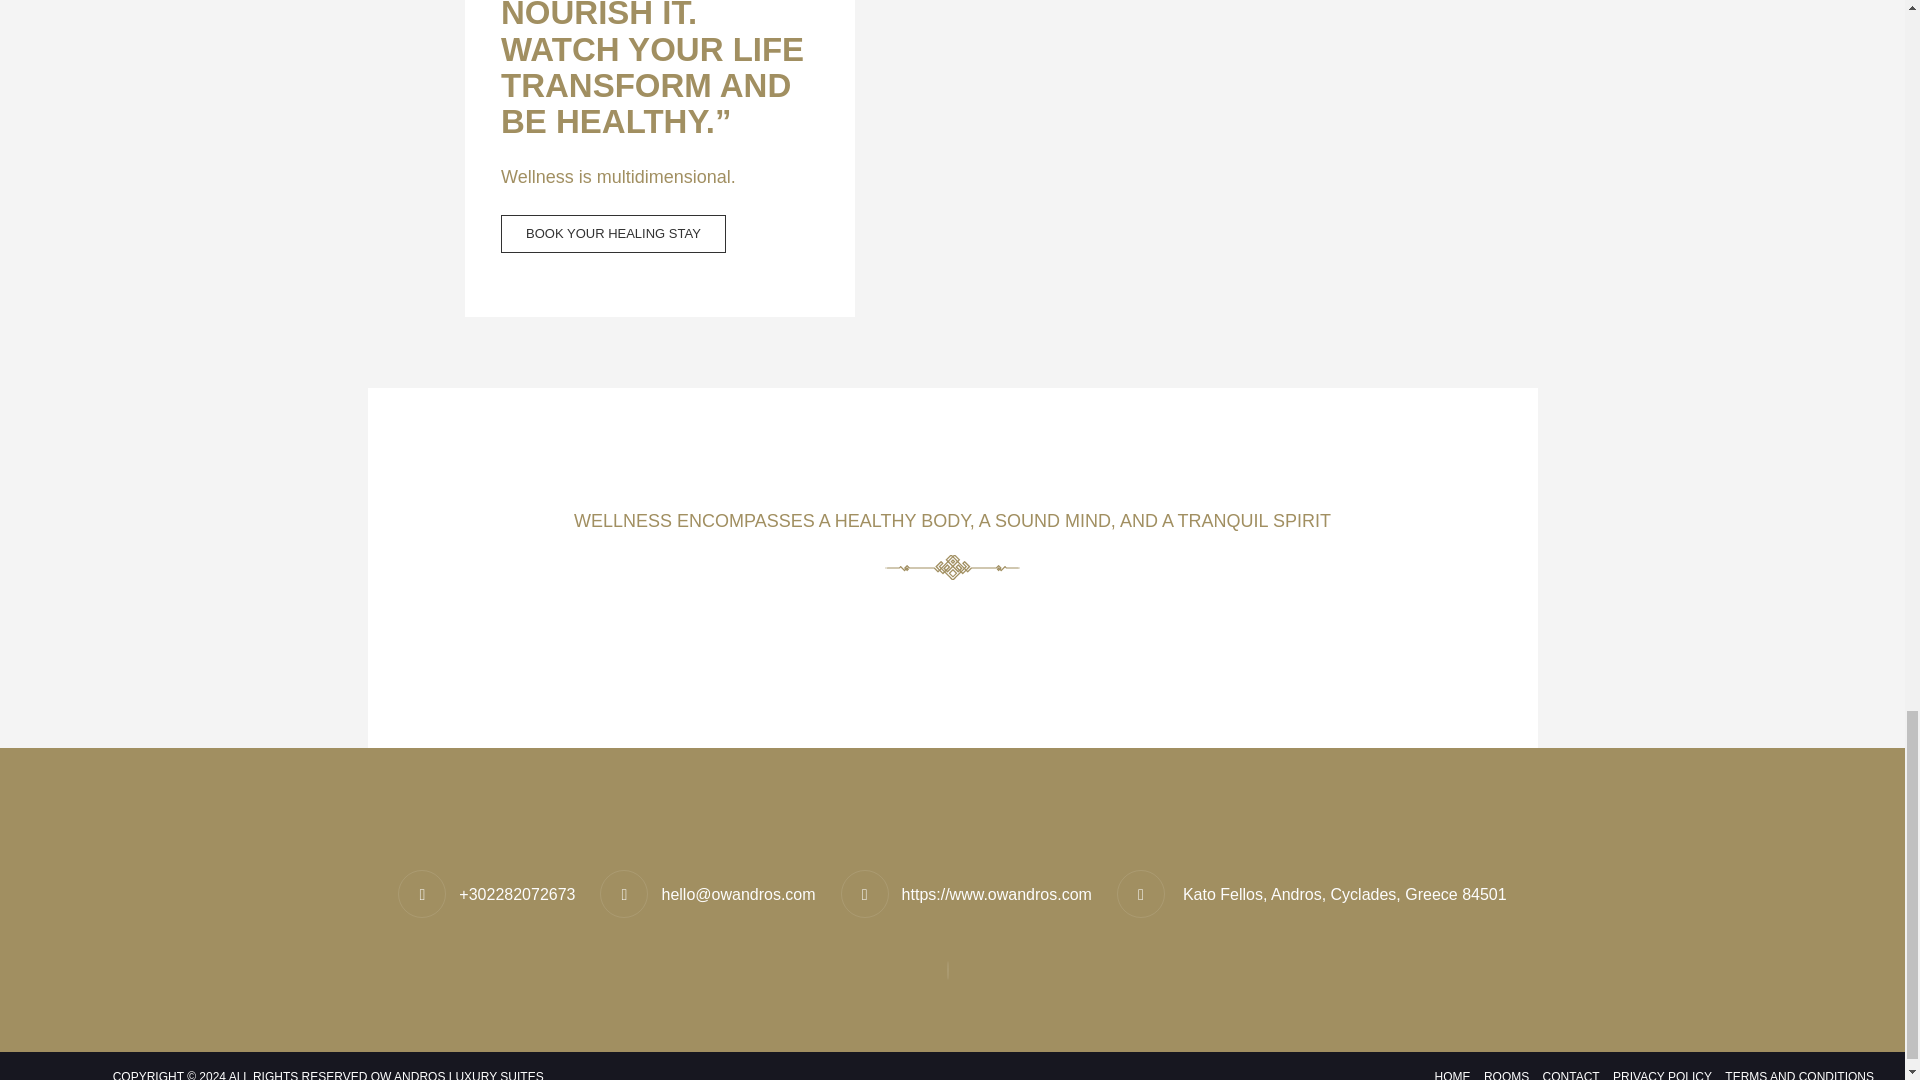  Describe the element at coordinates (1453, 1074) in the screenshot. I see `HOME` at that location.